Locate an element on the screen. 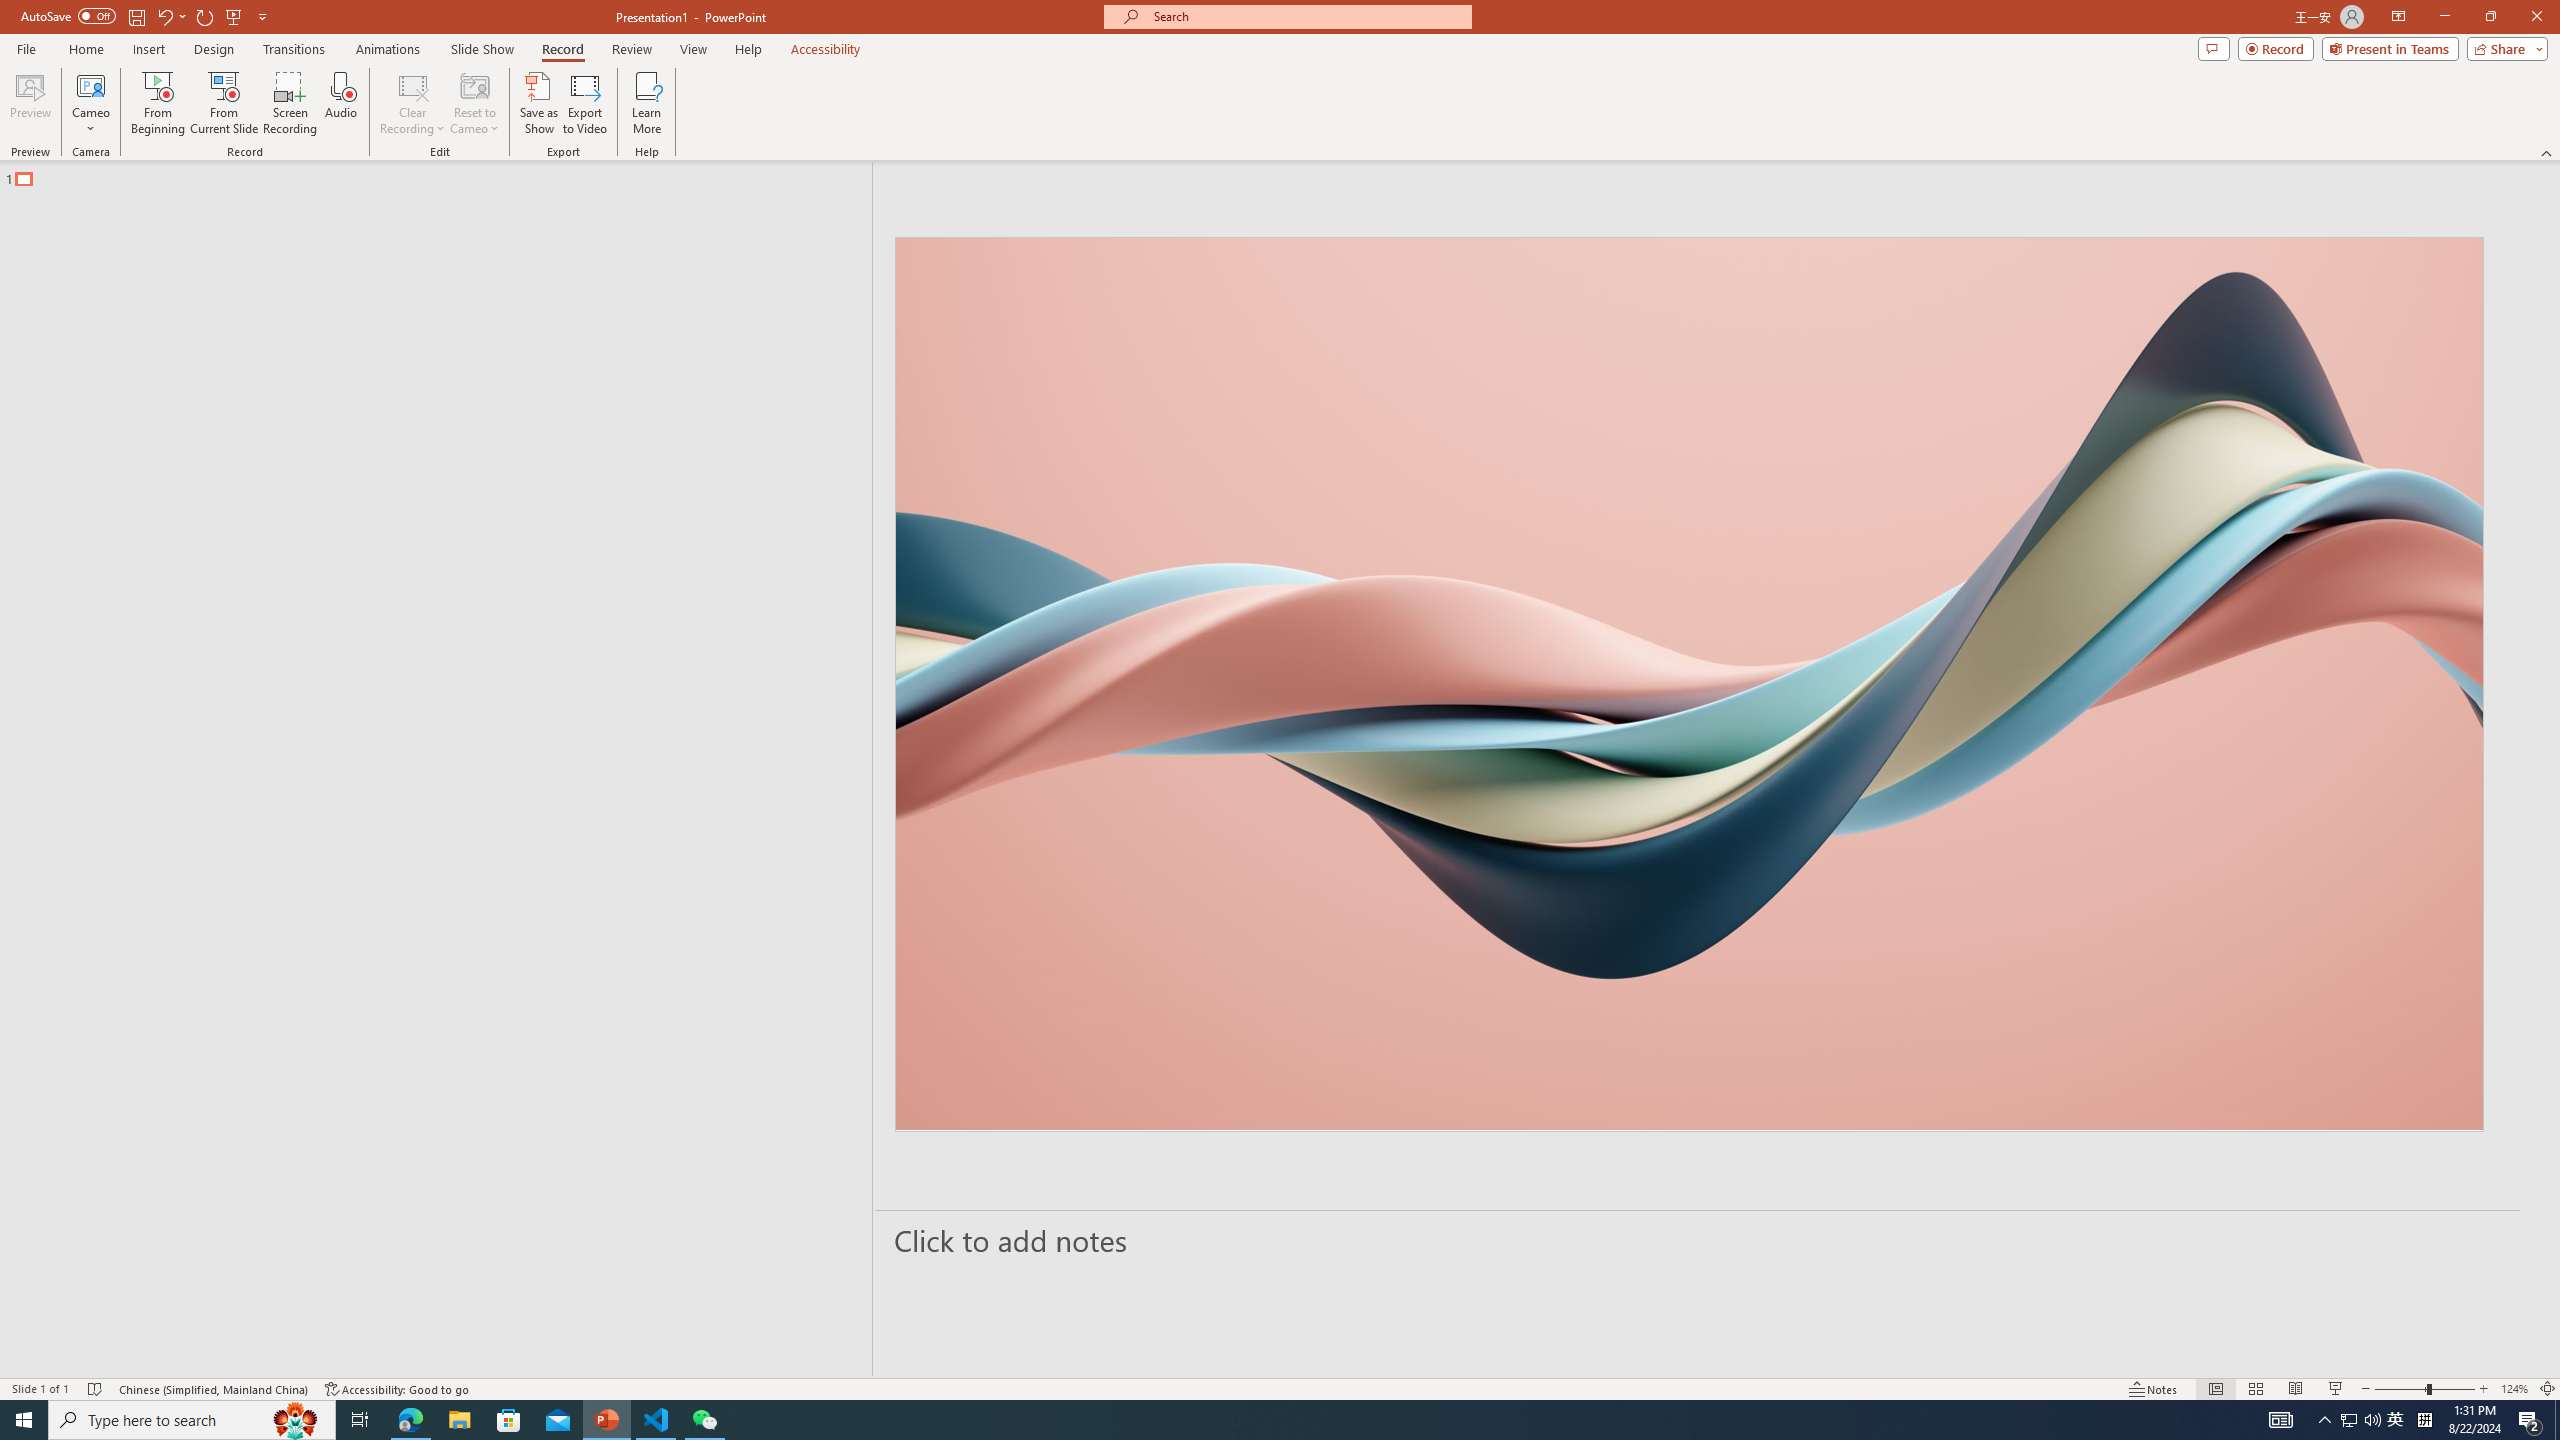 This screenshot has width=2560, height=1440. Reset to Cameo is located at coordinates (474, 103).